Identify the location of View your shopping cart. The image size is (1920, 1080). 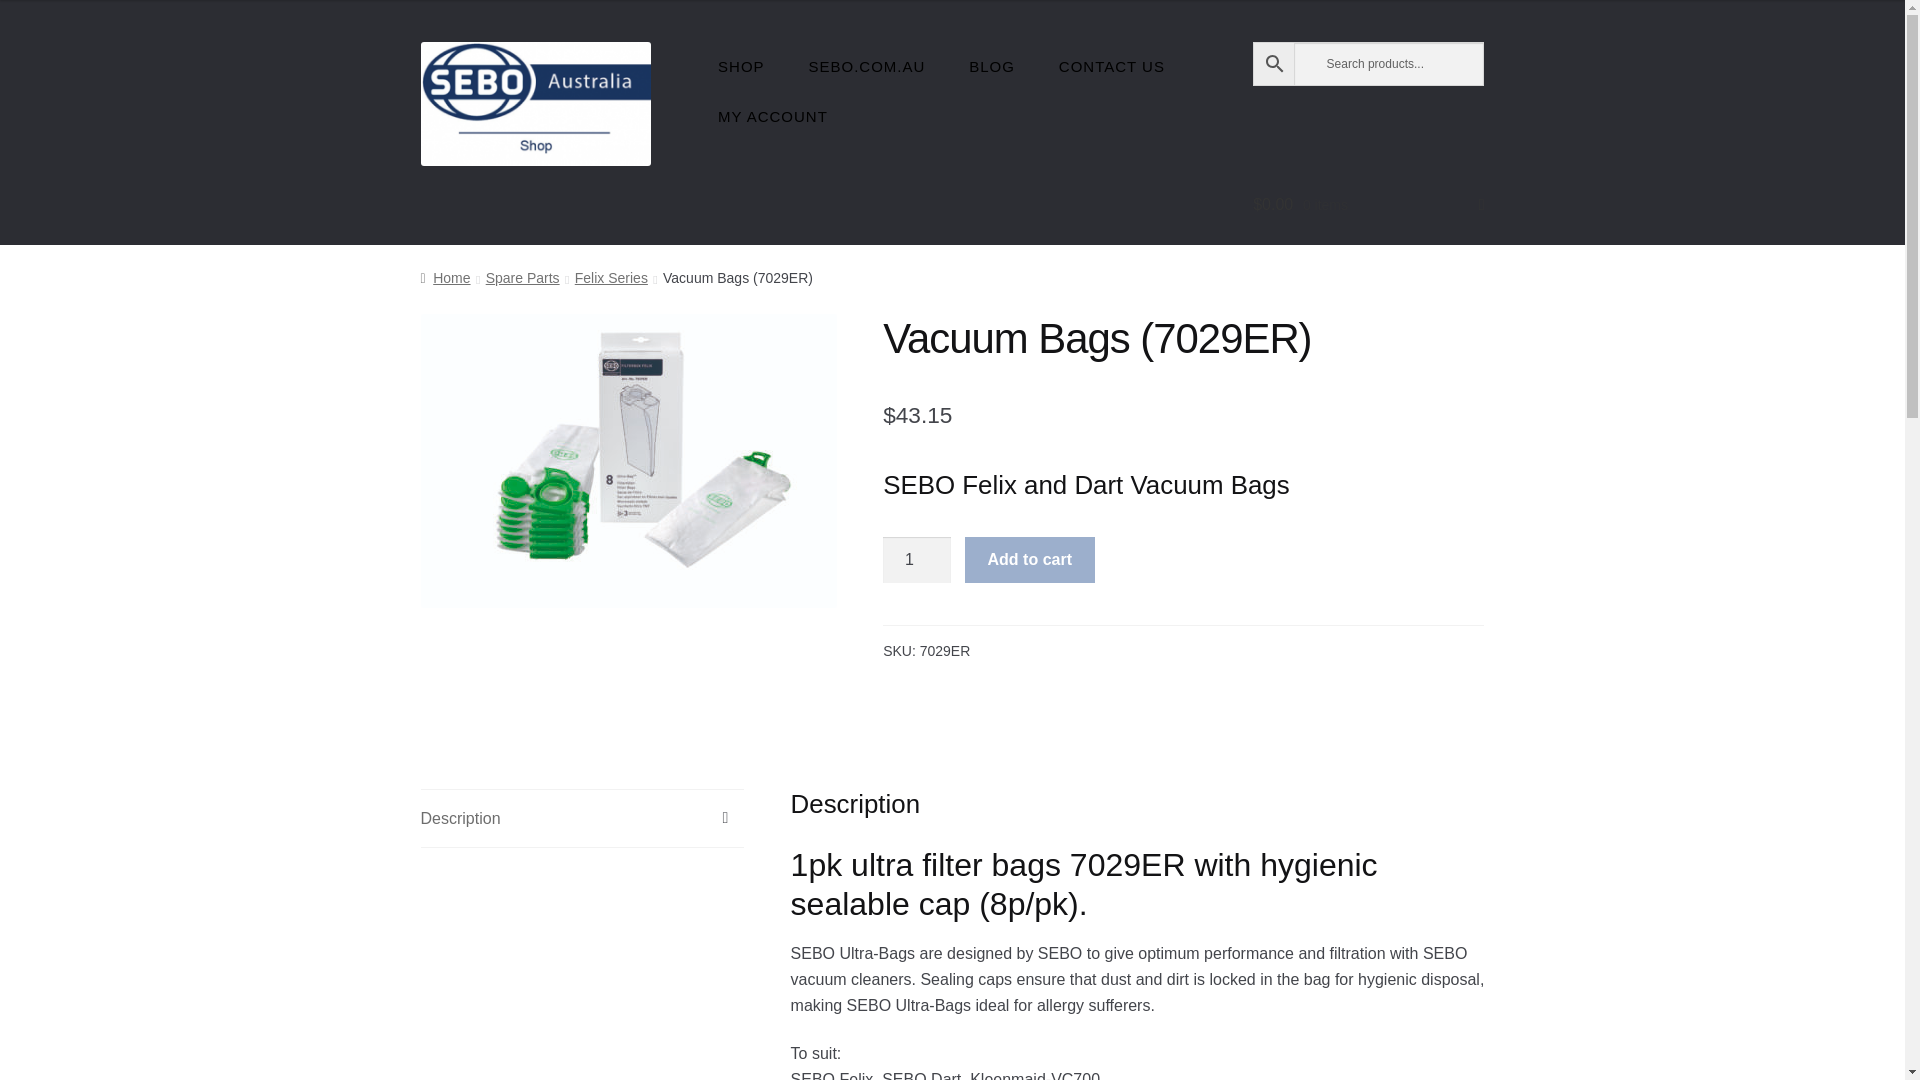
(1368, 205).